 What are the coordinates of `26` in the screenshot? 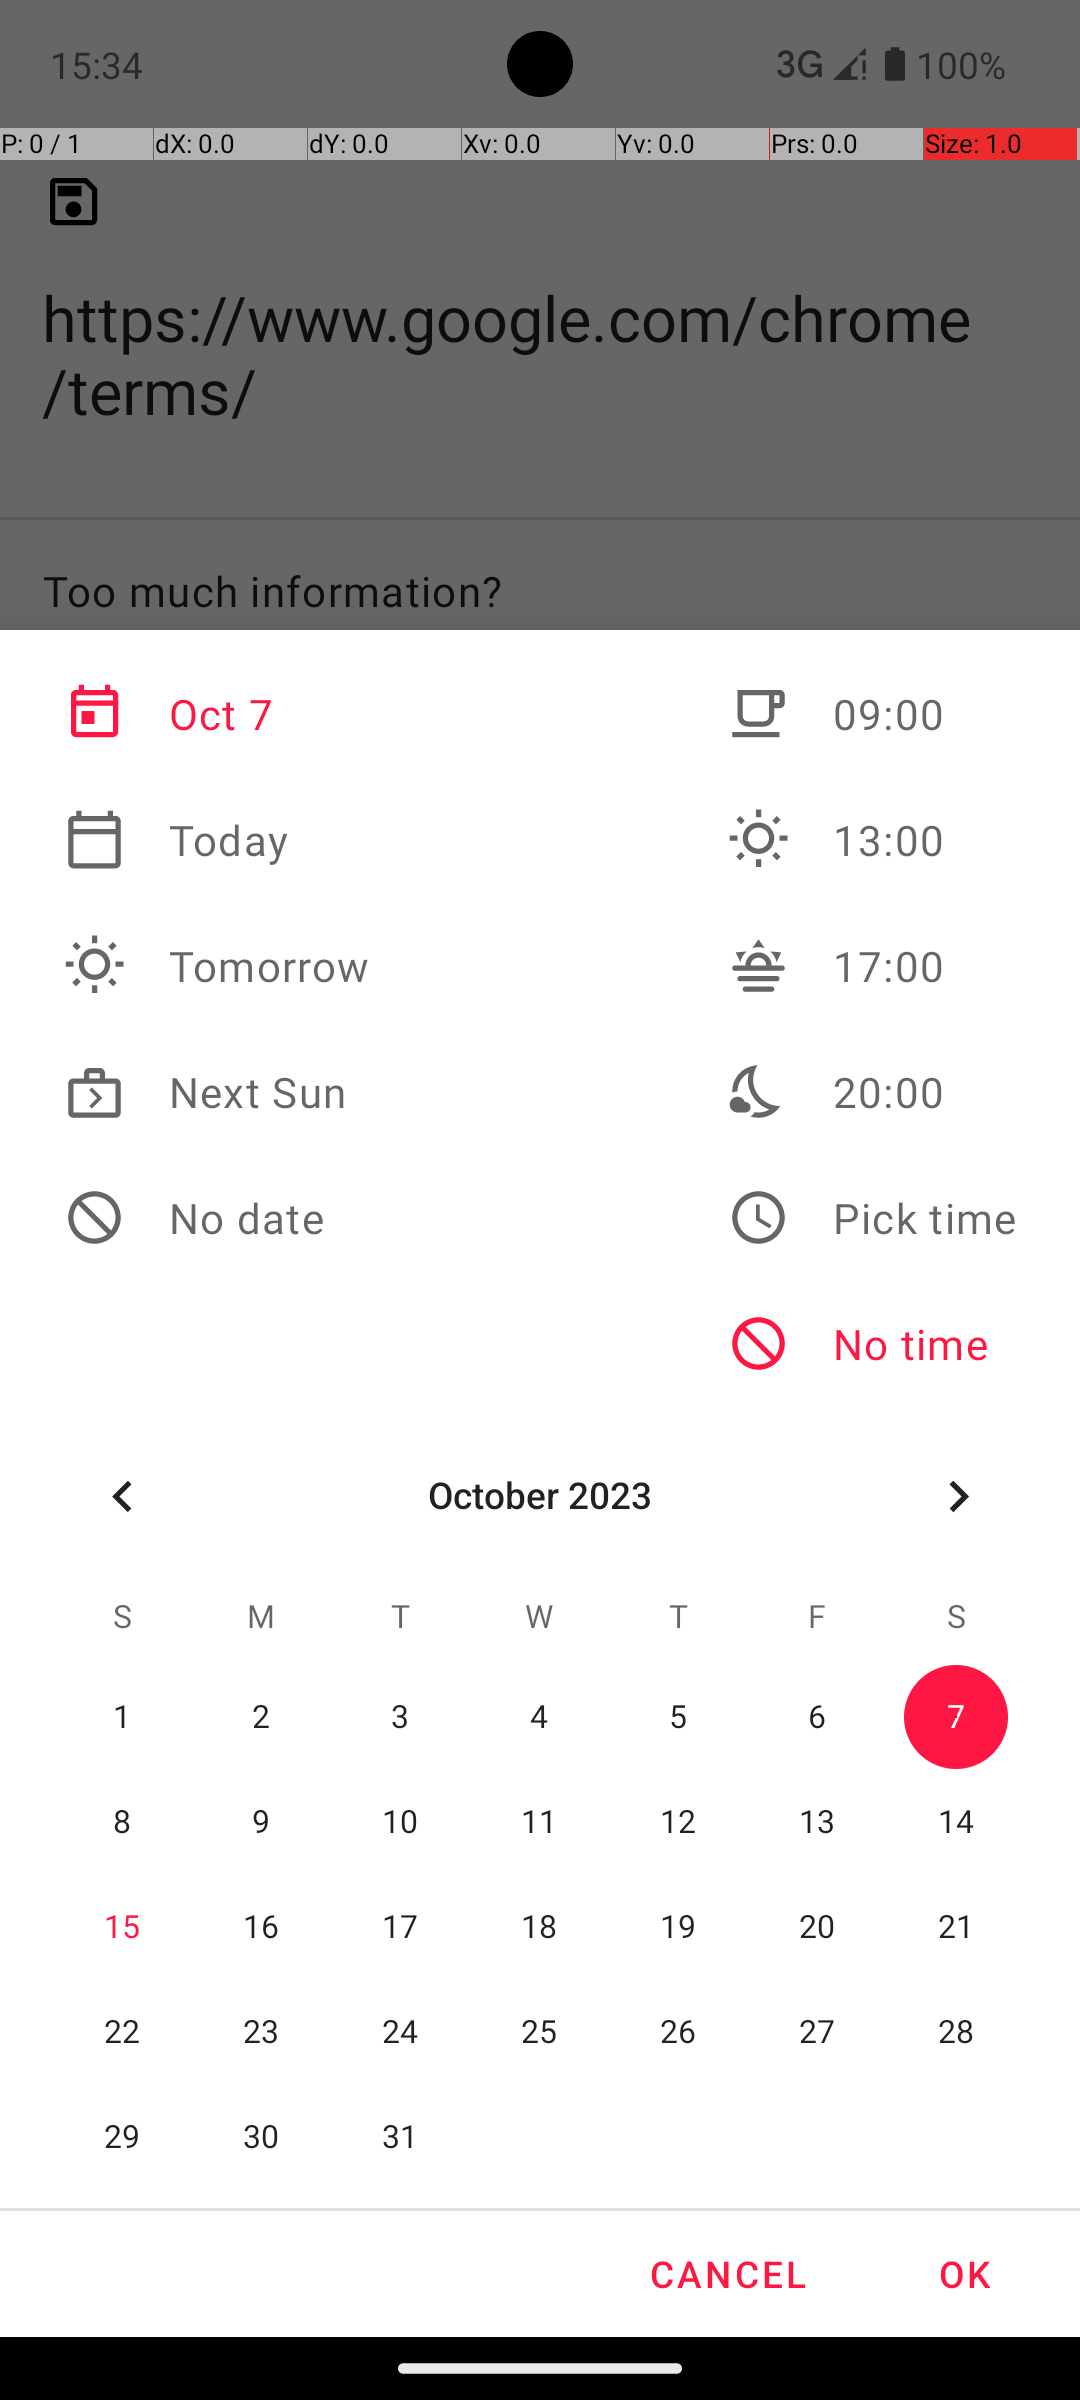 It's located at (678, 2032).